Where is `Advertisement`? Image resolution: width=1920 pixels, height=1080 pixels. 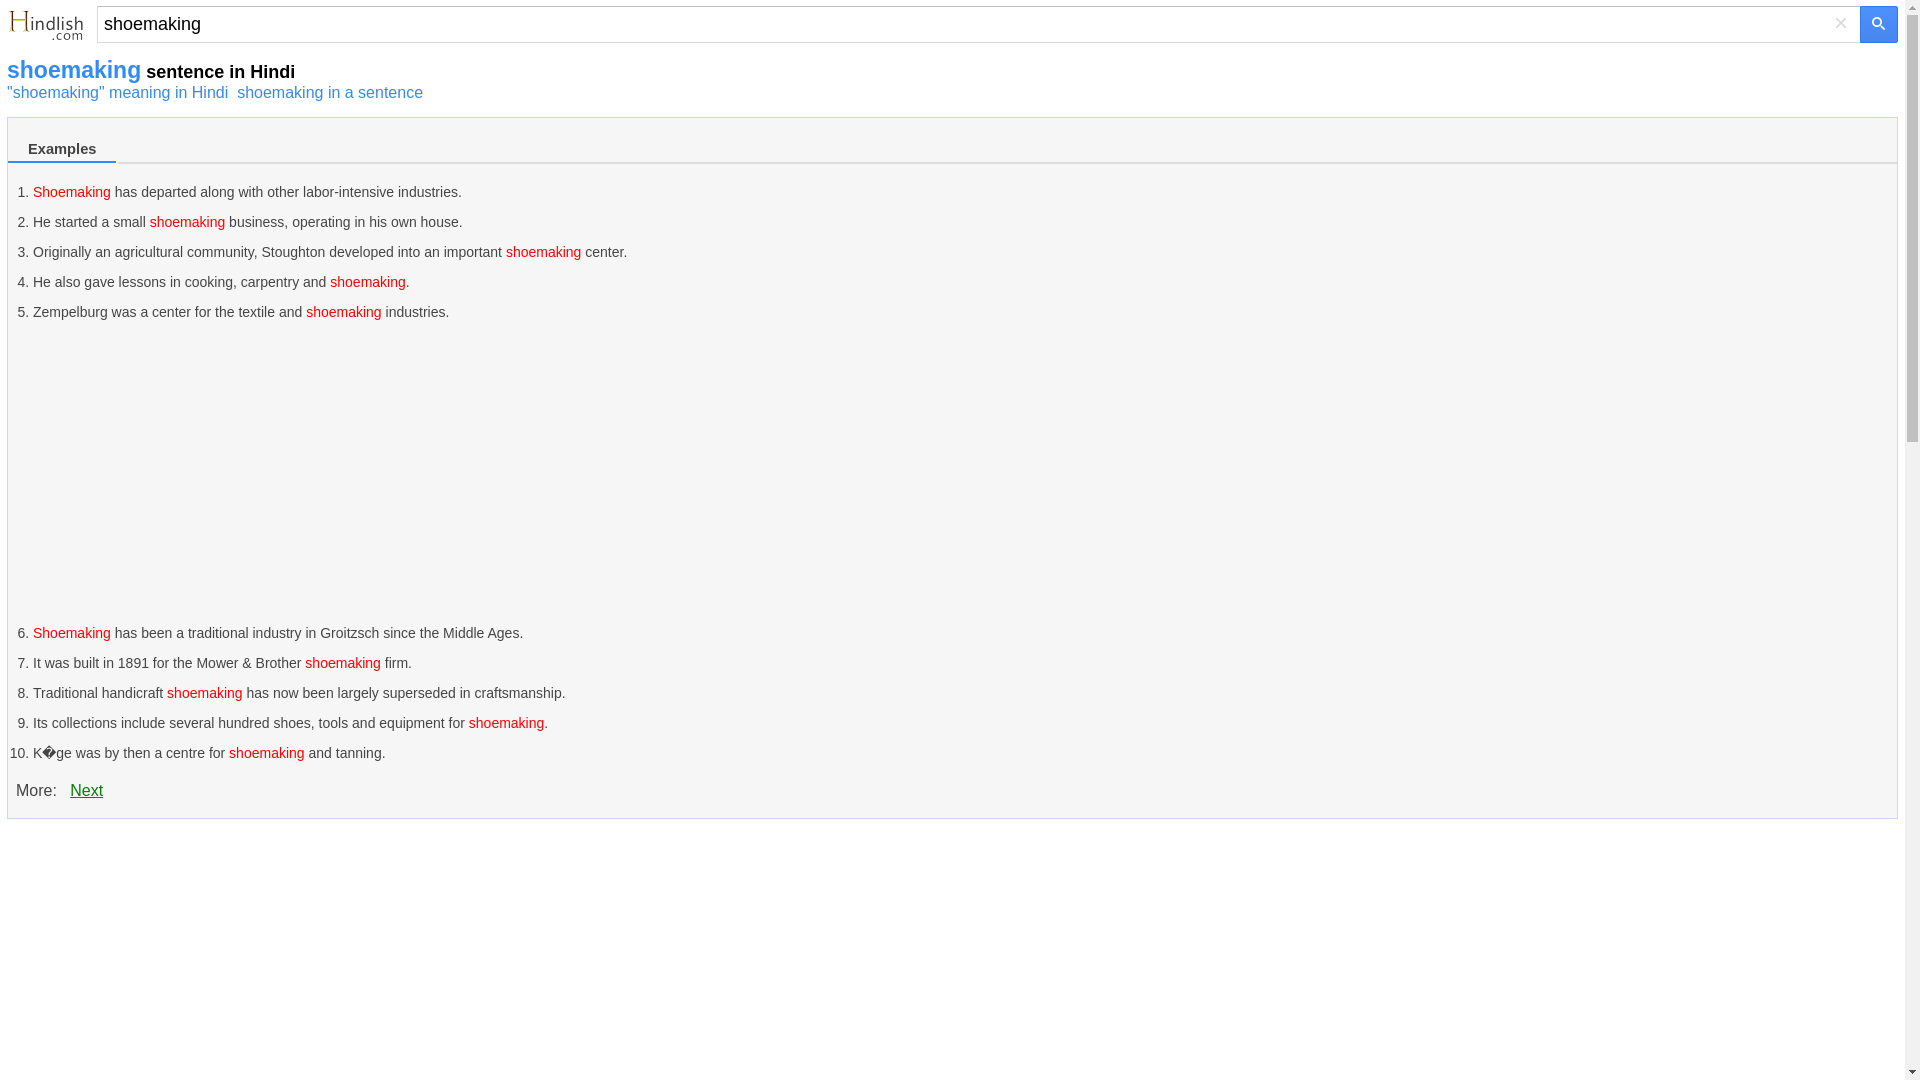 Advertisement is located at coordinates (175, 958).